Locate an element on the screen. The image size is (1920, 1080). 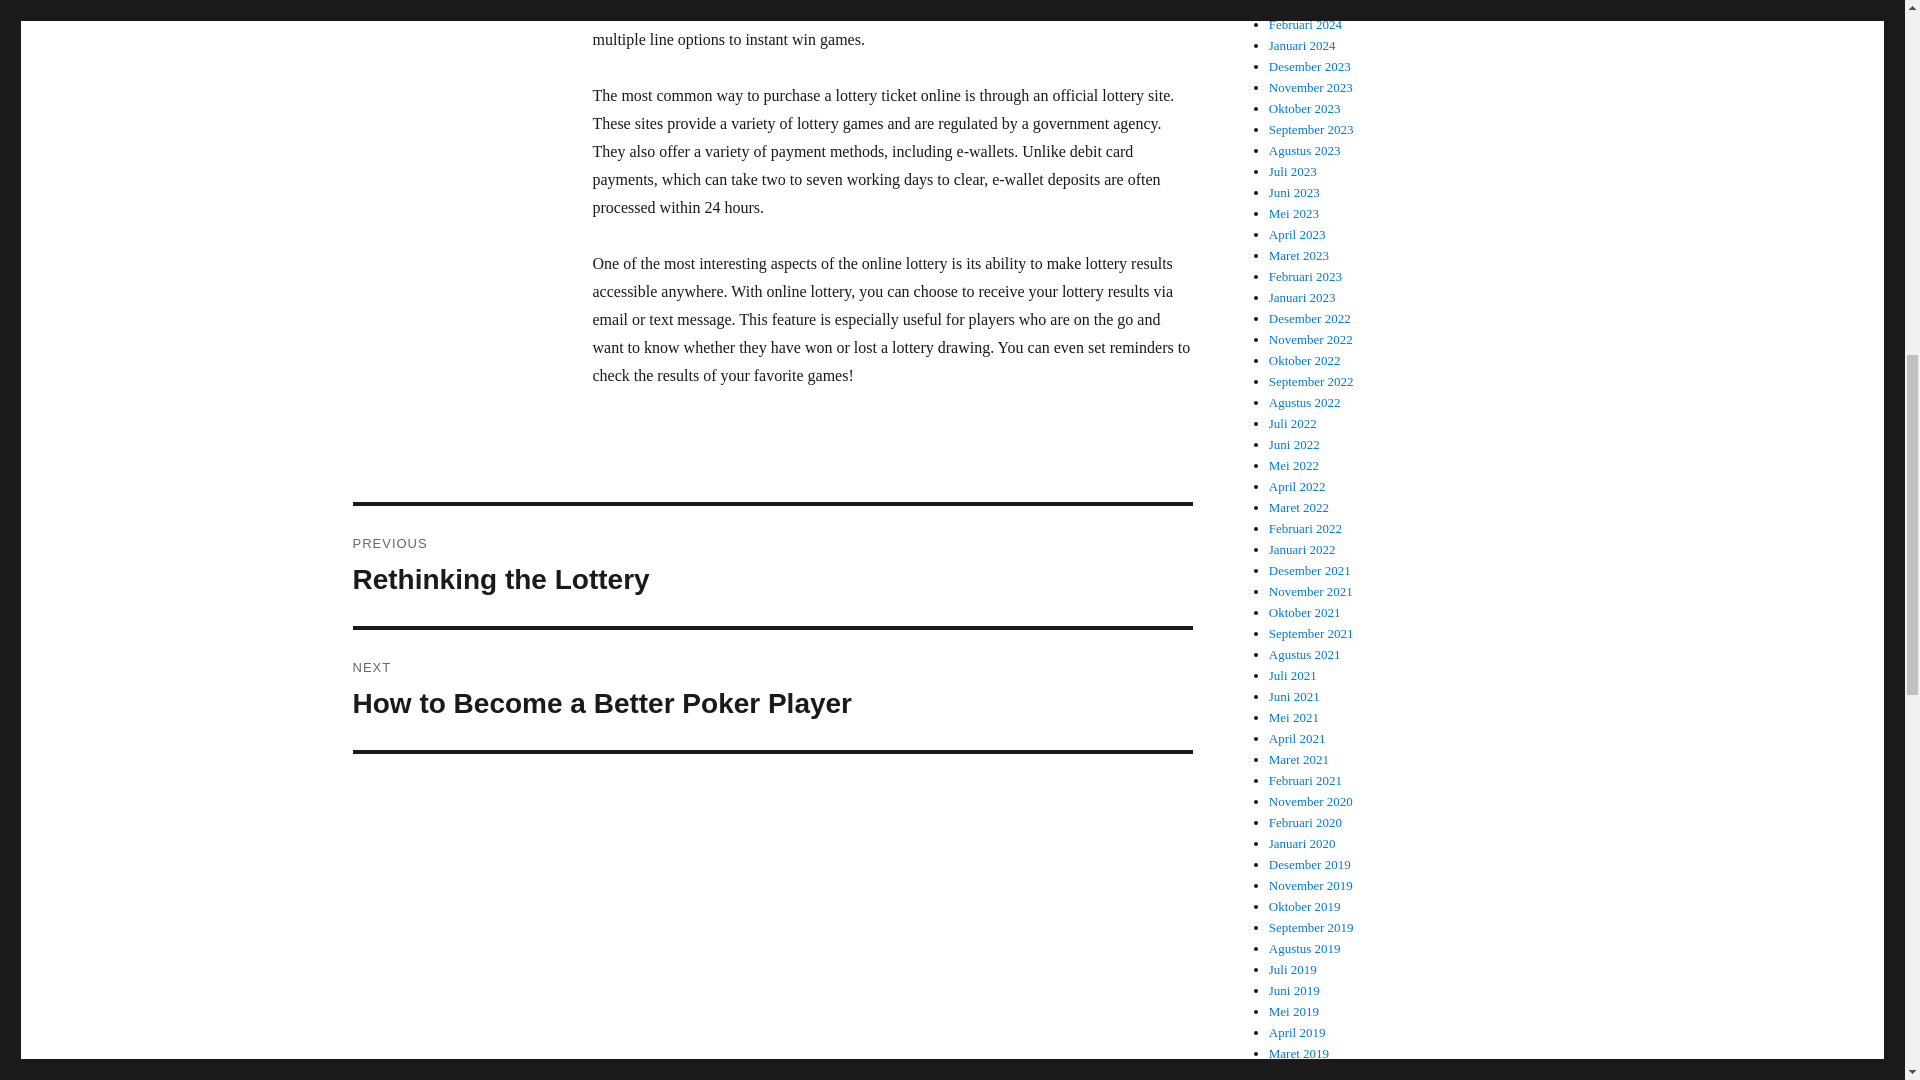
Februari 2024 is located at coordinates (1304, 360).